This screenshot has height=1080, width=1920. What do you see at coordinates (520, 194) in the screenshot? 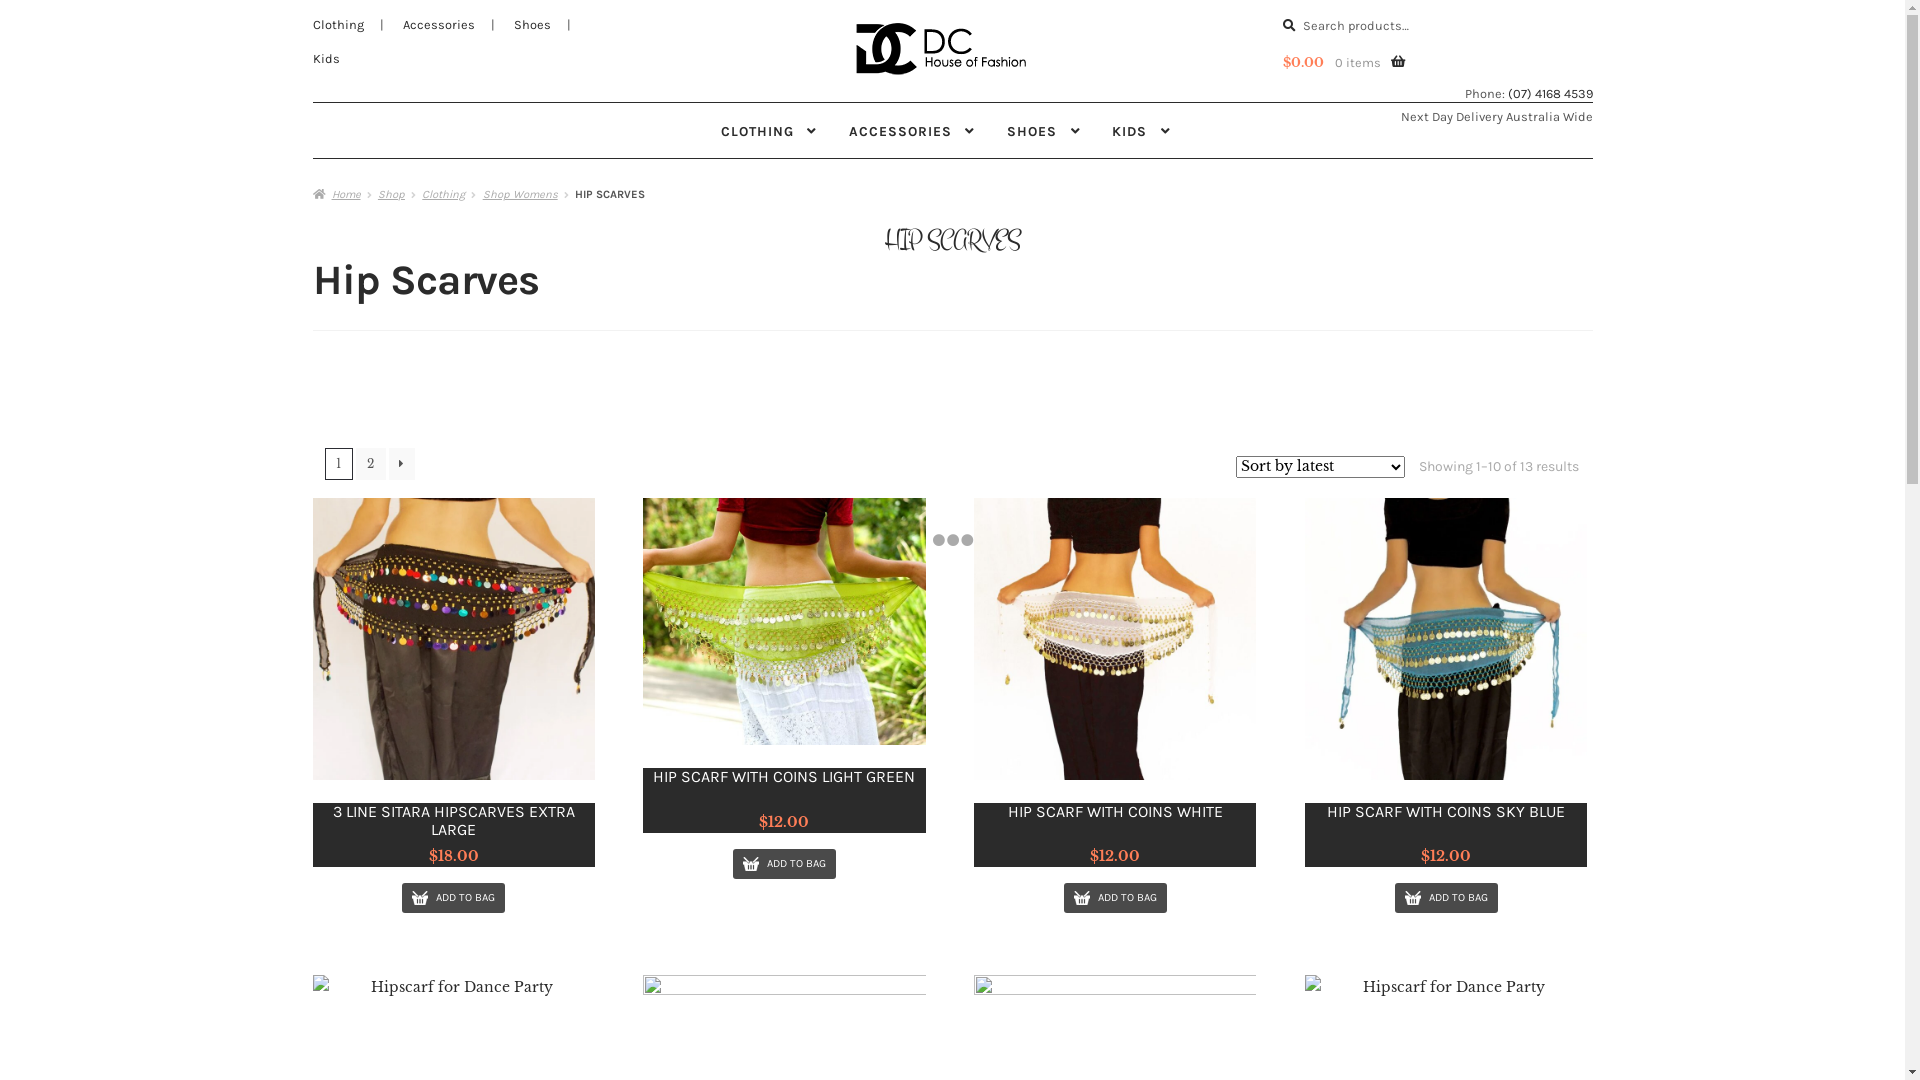
I see `Shop Womens` at bounding box center [520, 194].